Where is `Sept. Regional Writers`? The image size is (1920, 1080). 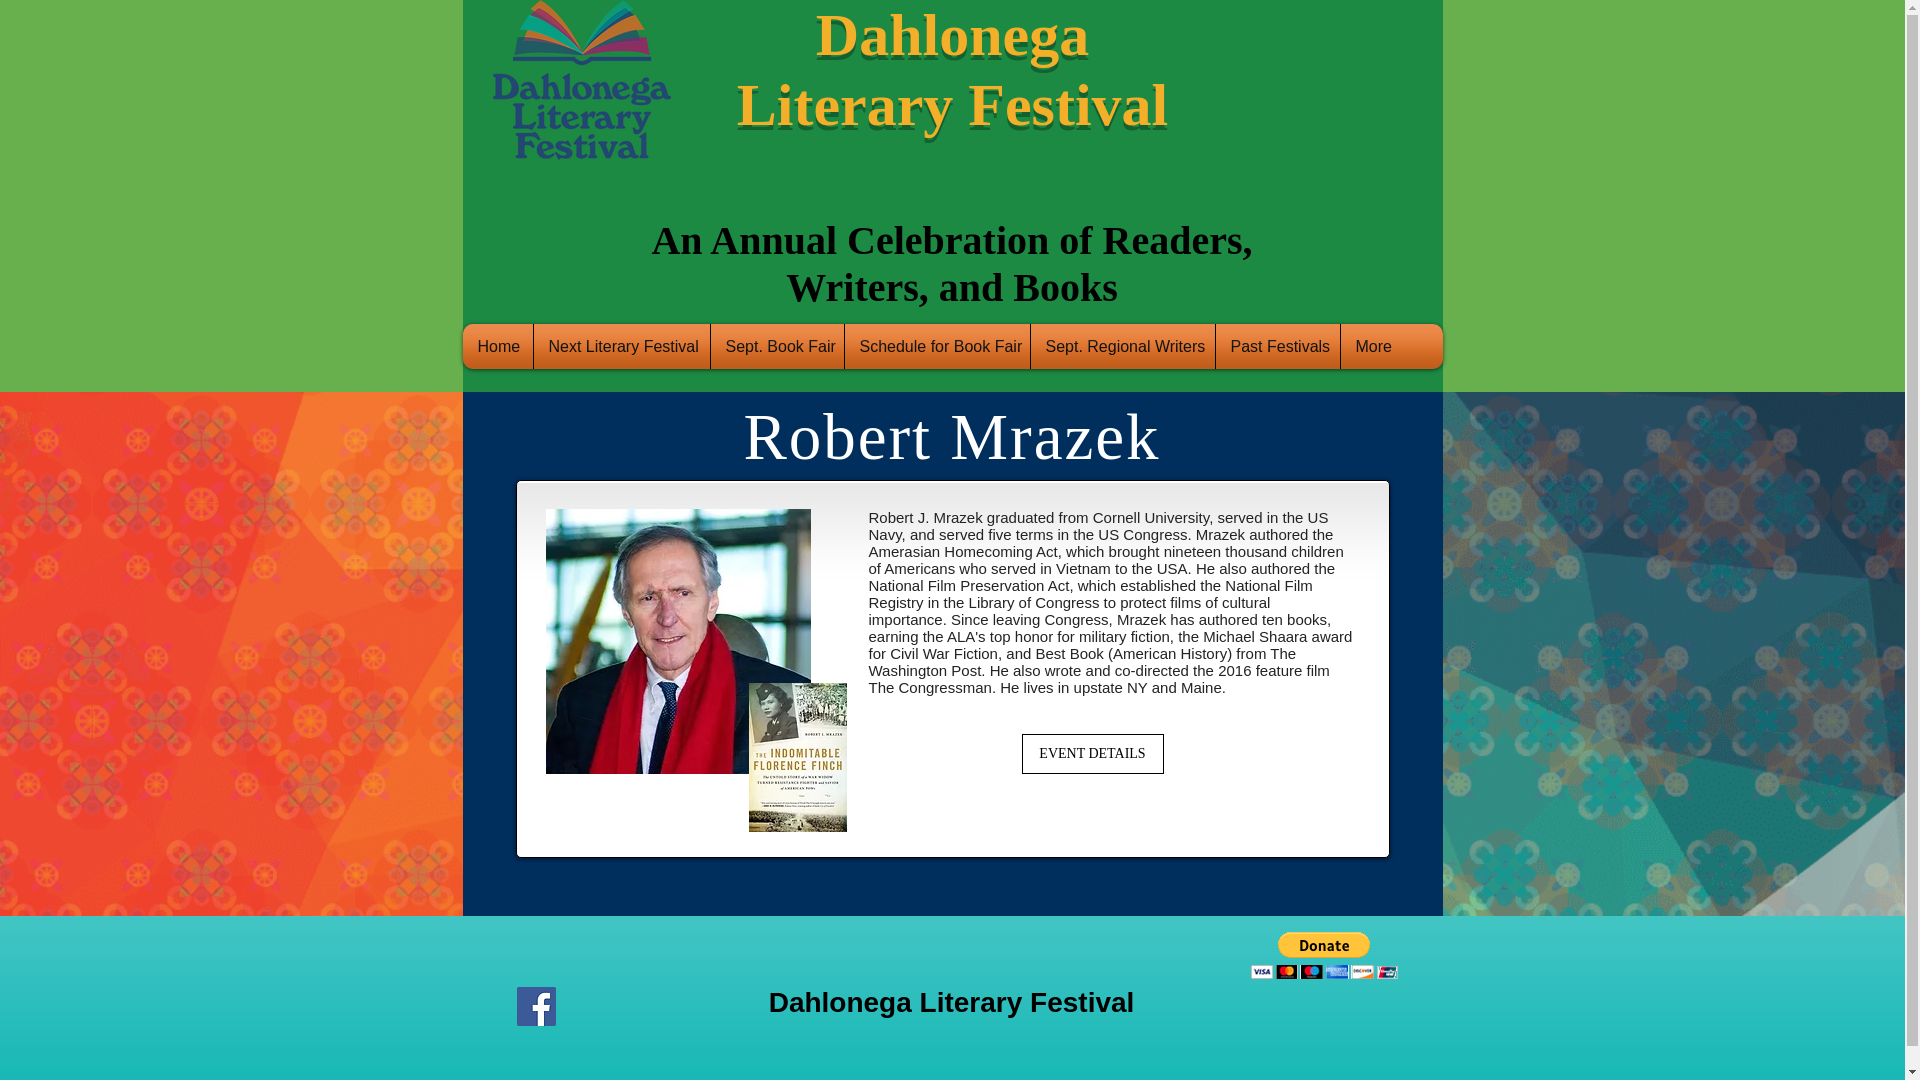
Sept. Regional Writers is located at coordinates (1122, 346).